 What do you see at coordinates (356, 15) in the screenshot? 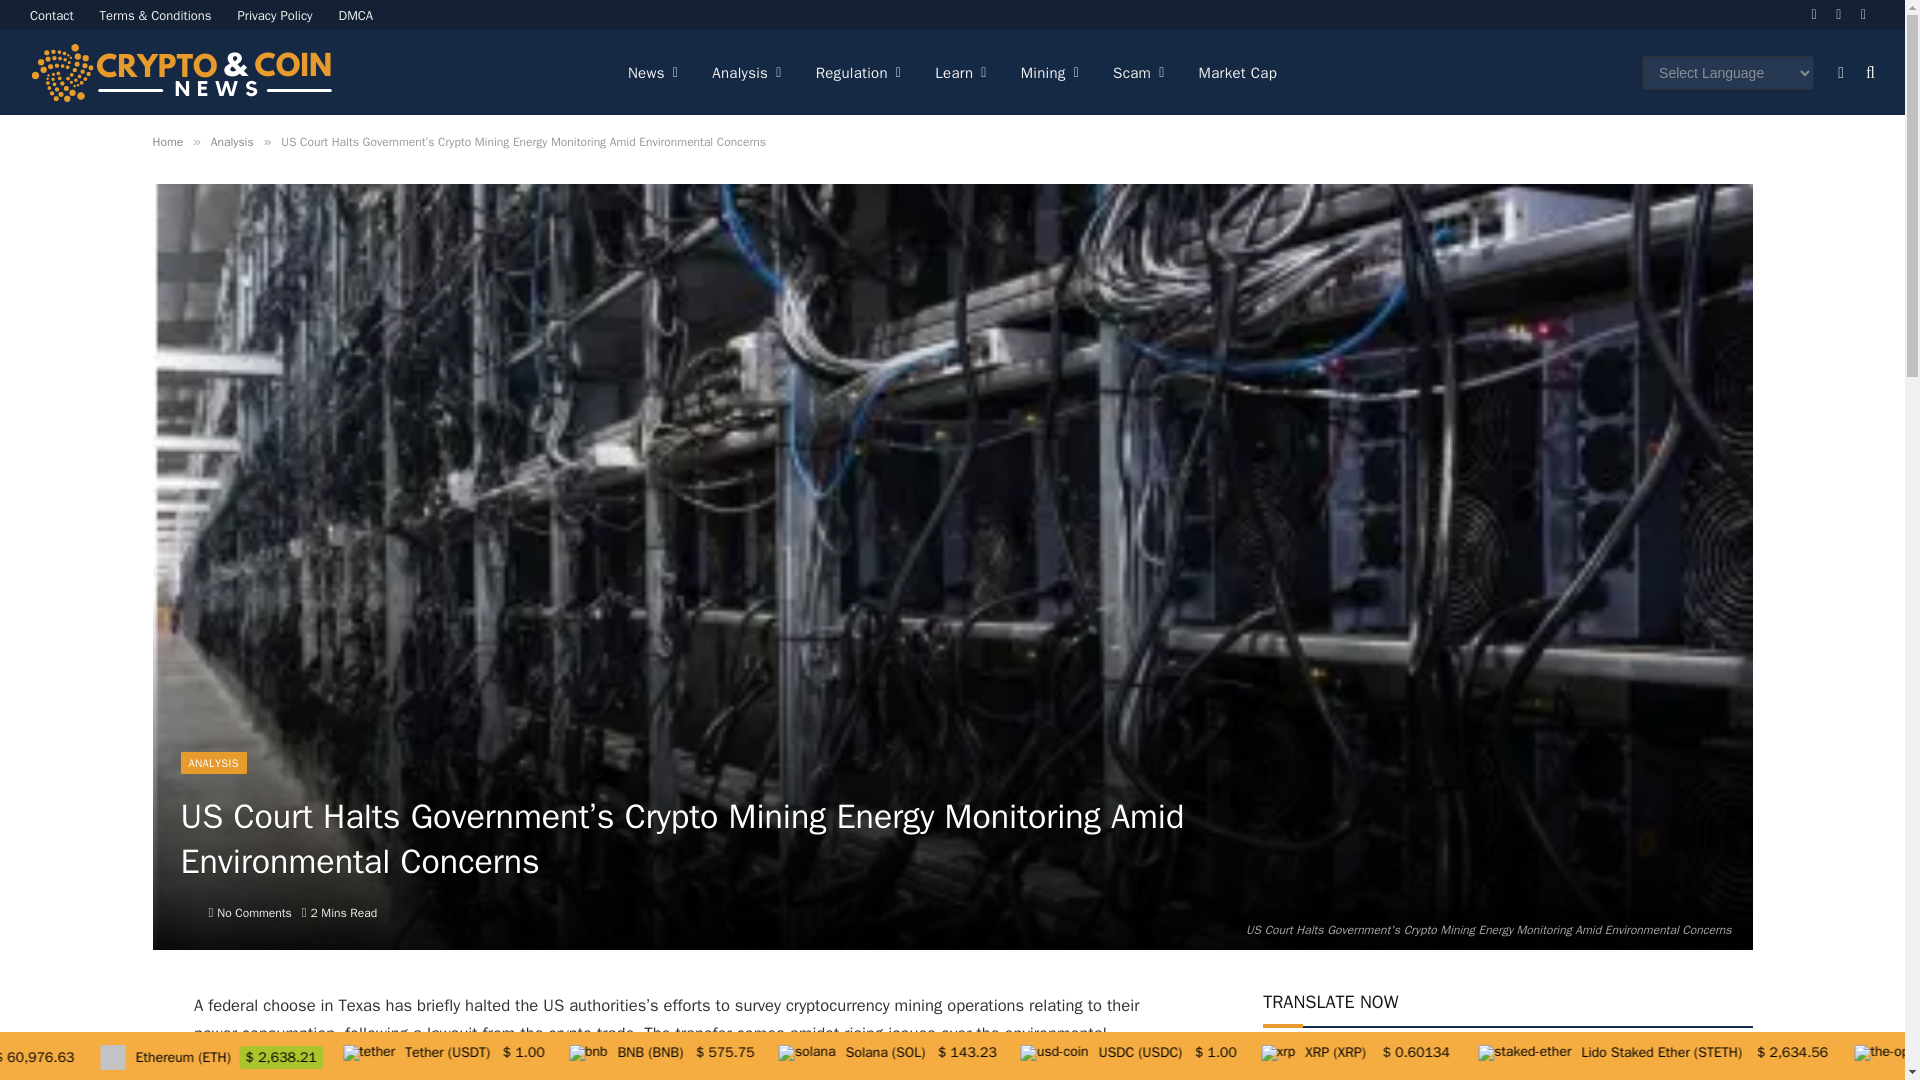
I see `DMCA` at bounding box center [356, 15].